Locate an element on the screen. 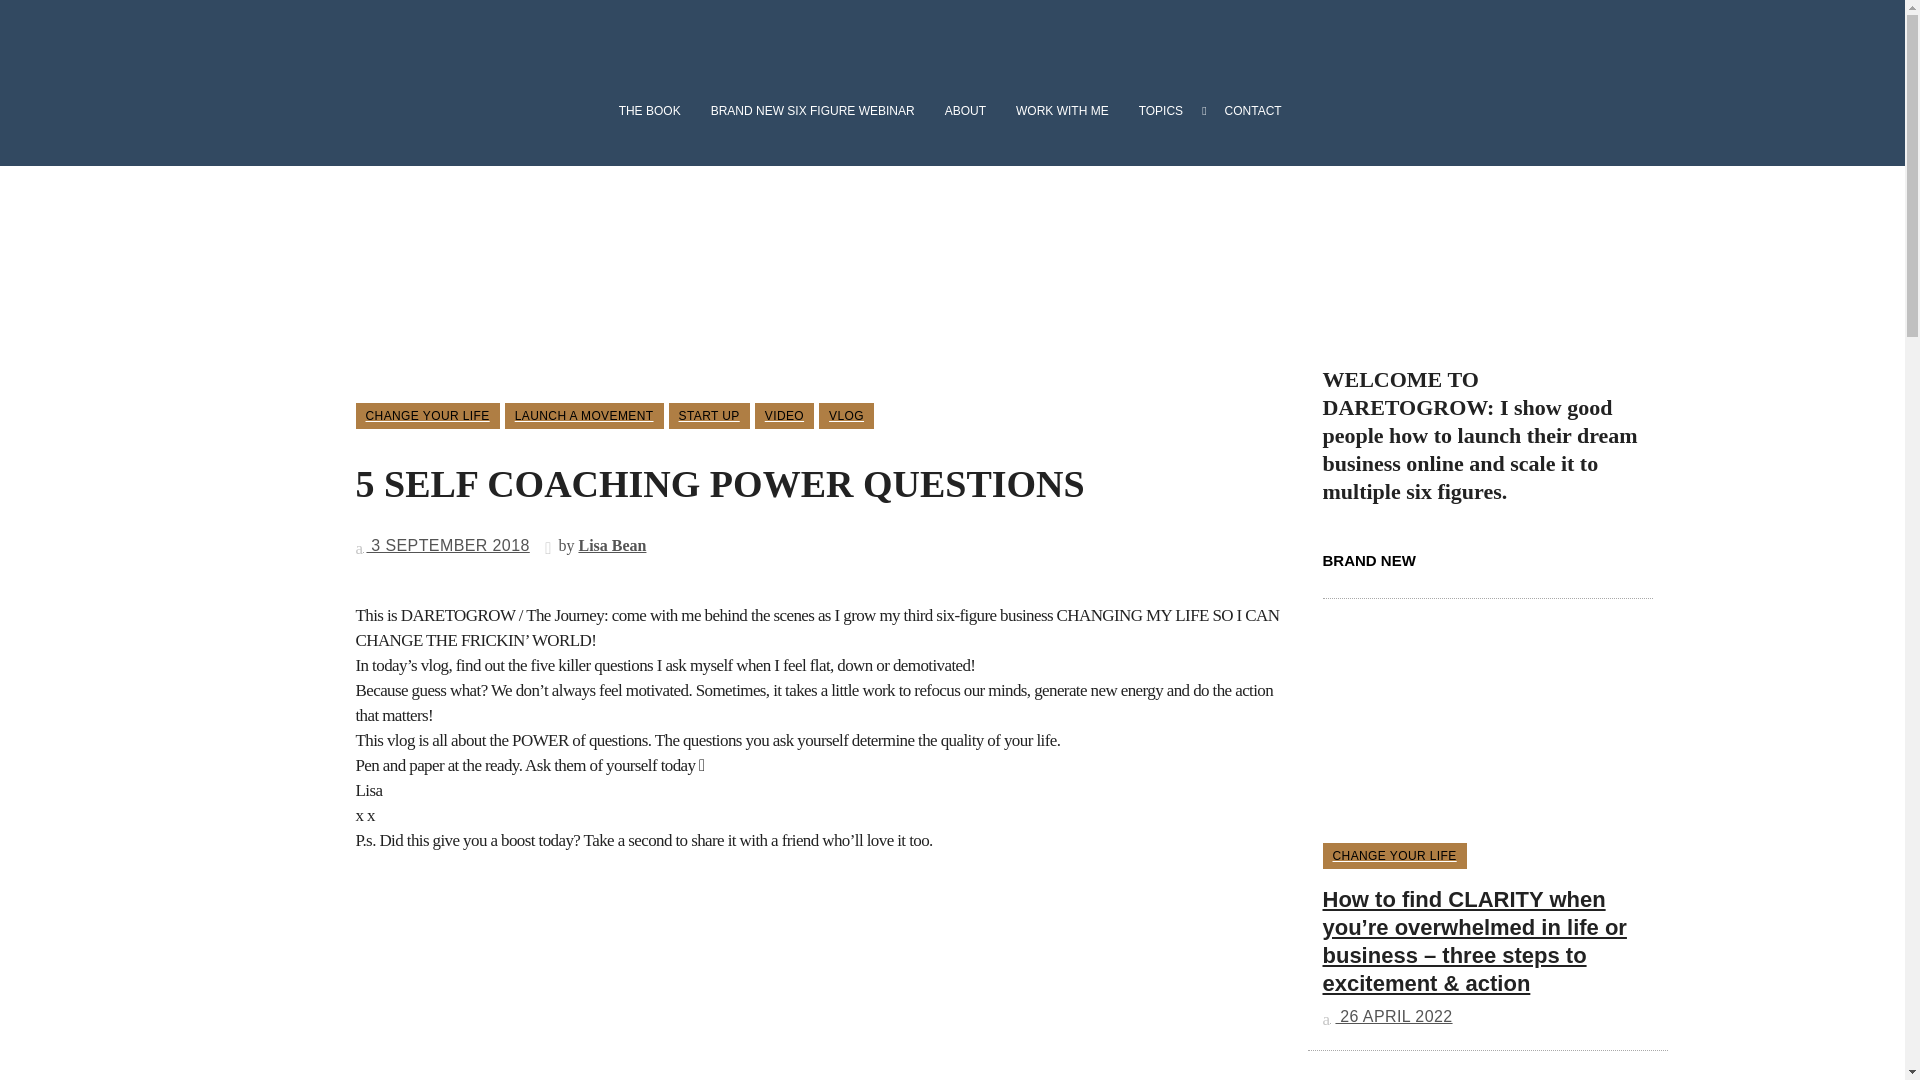 This screenshot has width=1920, height=1080. BRAND NEW SIX FIGURE WEBINAR is located at coordinates (812, 111).